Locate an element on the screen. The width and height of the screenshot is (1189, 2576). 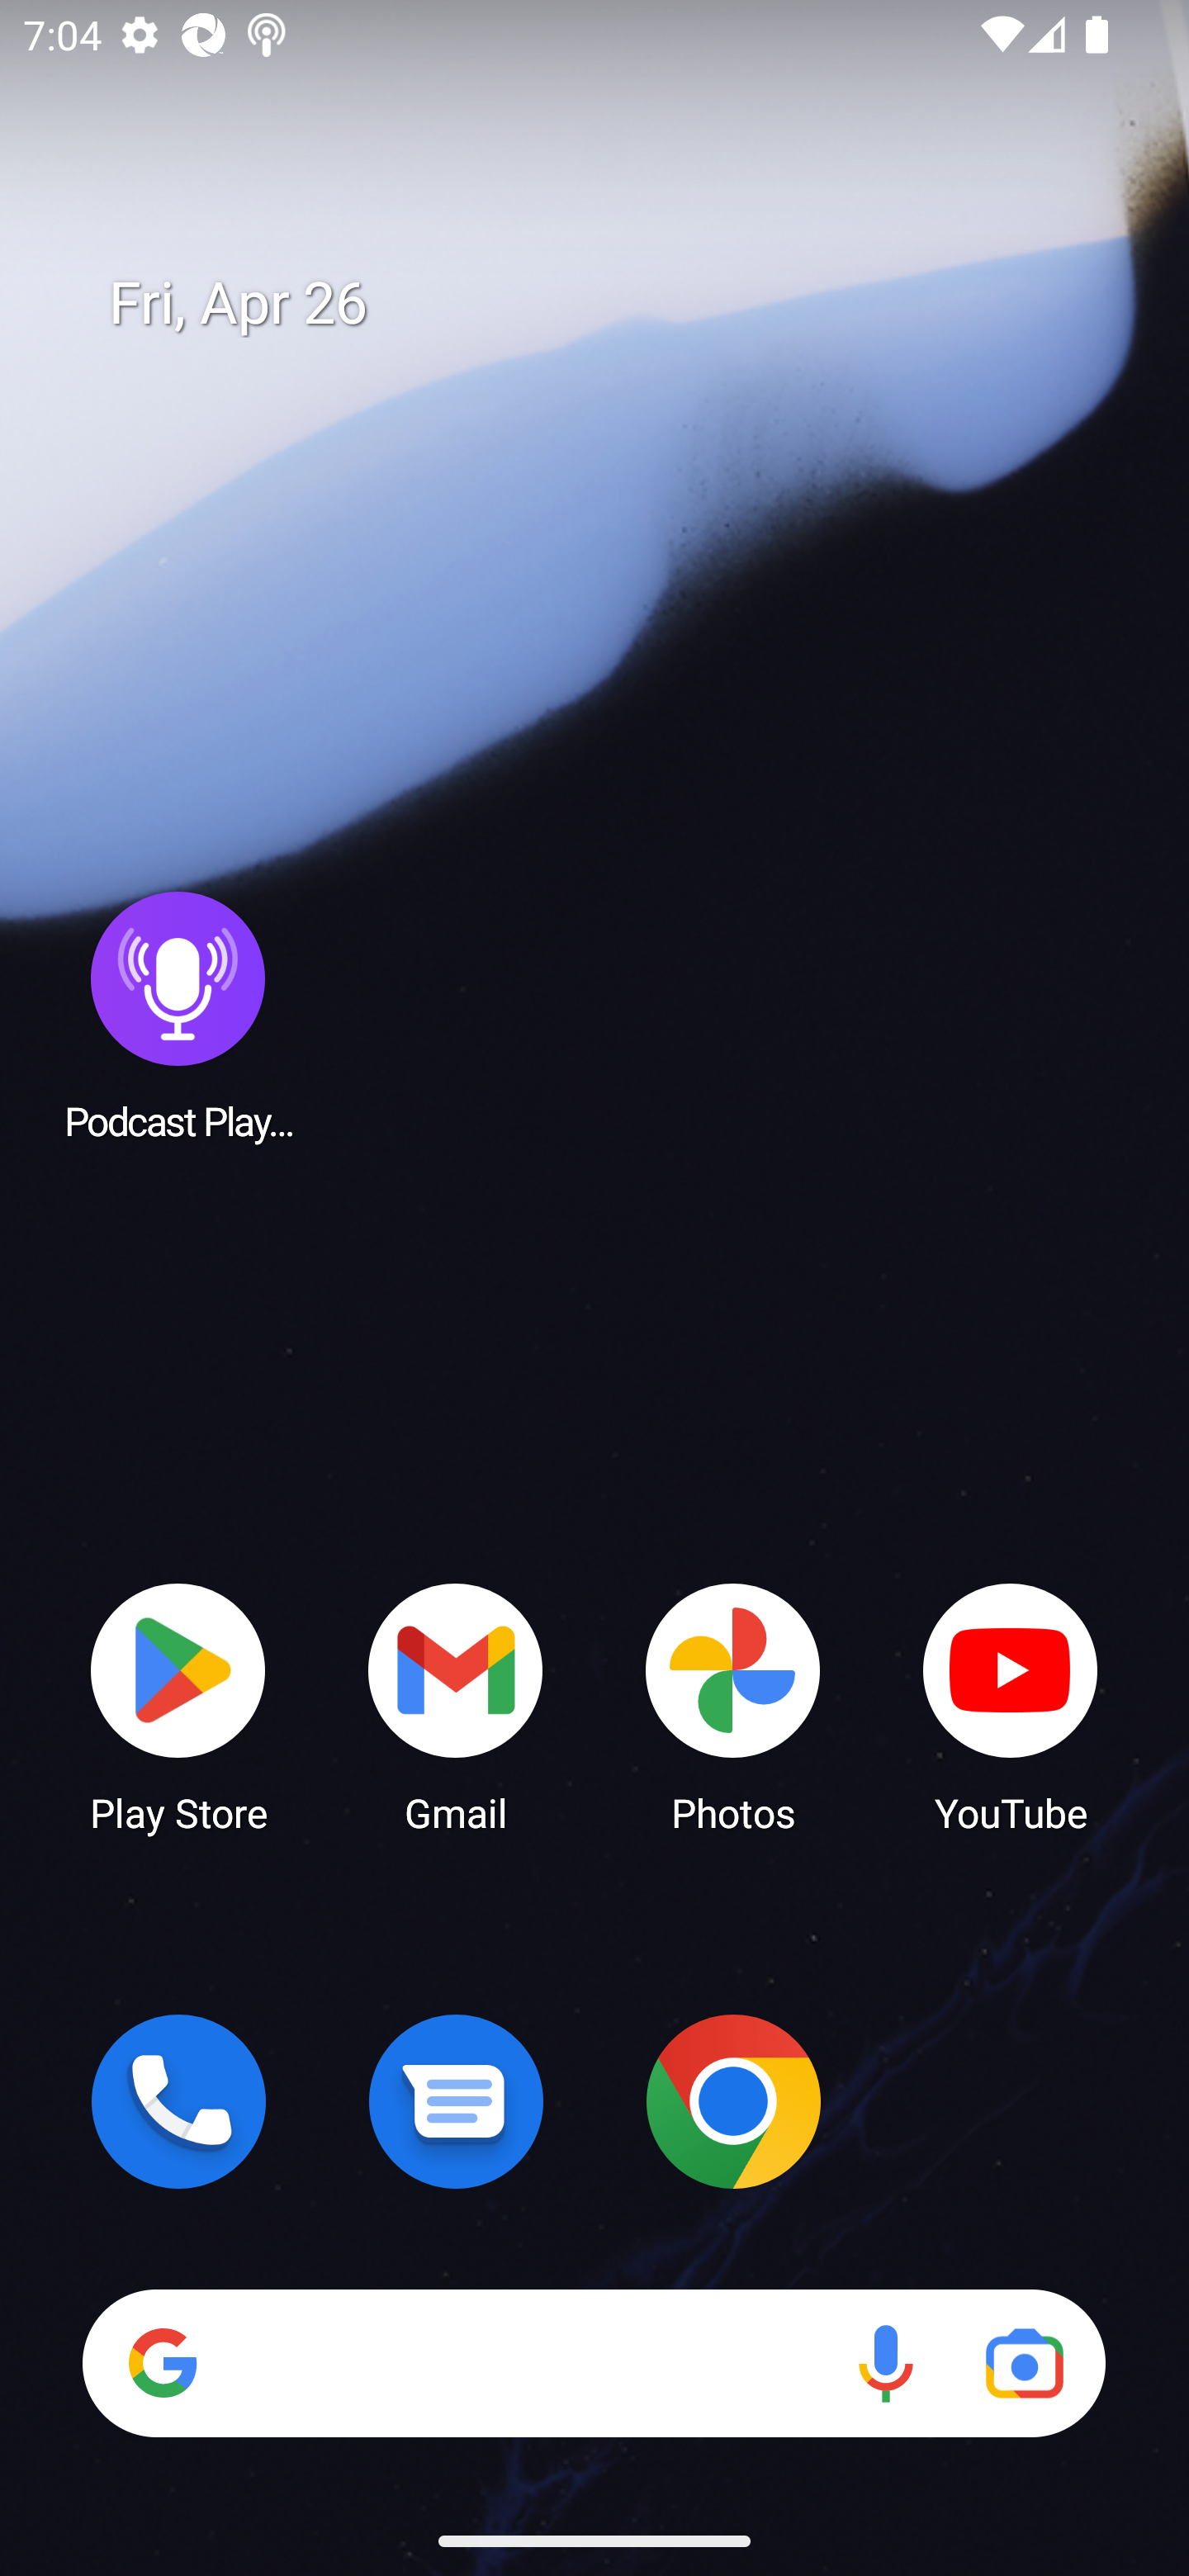
Voice search is located at coordinates (885, 2363).